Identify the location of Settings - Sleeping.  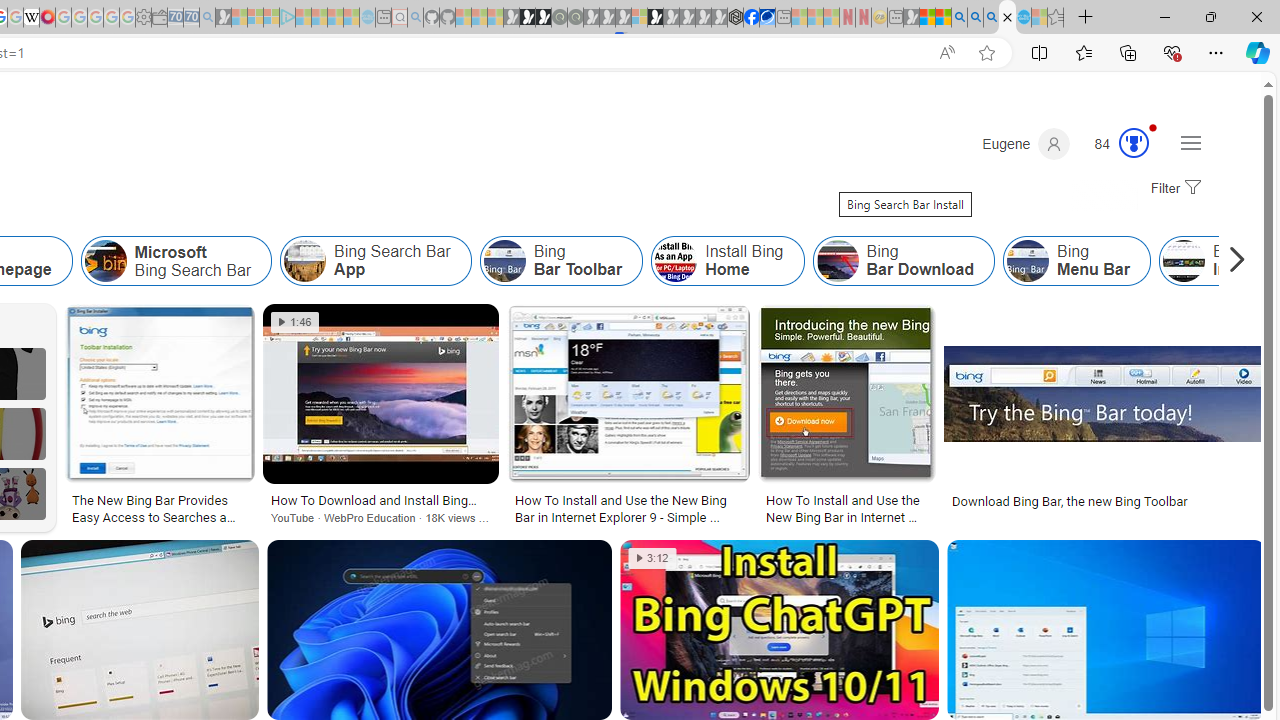
(143, 18).